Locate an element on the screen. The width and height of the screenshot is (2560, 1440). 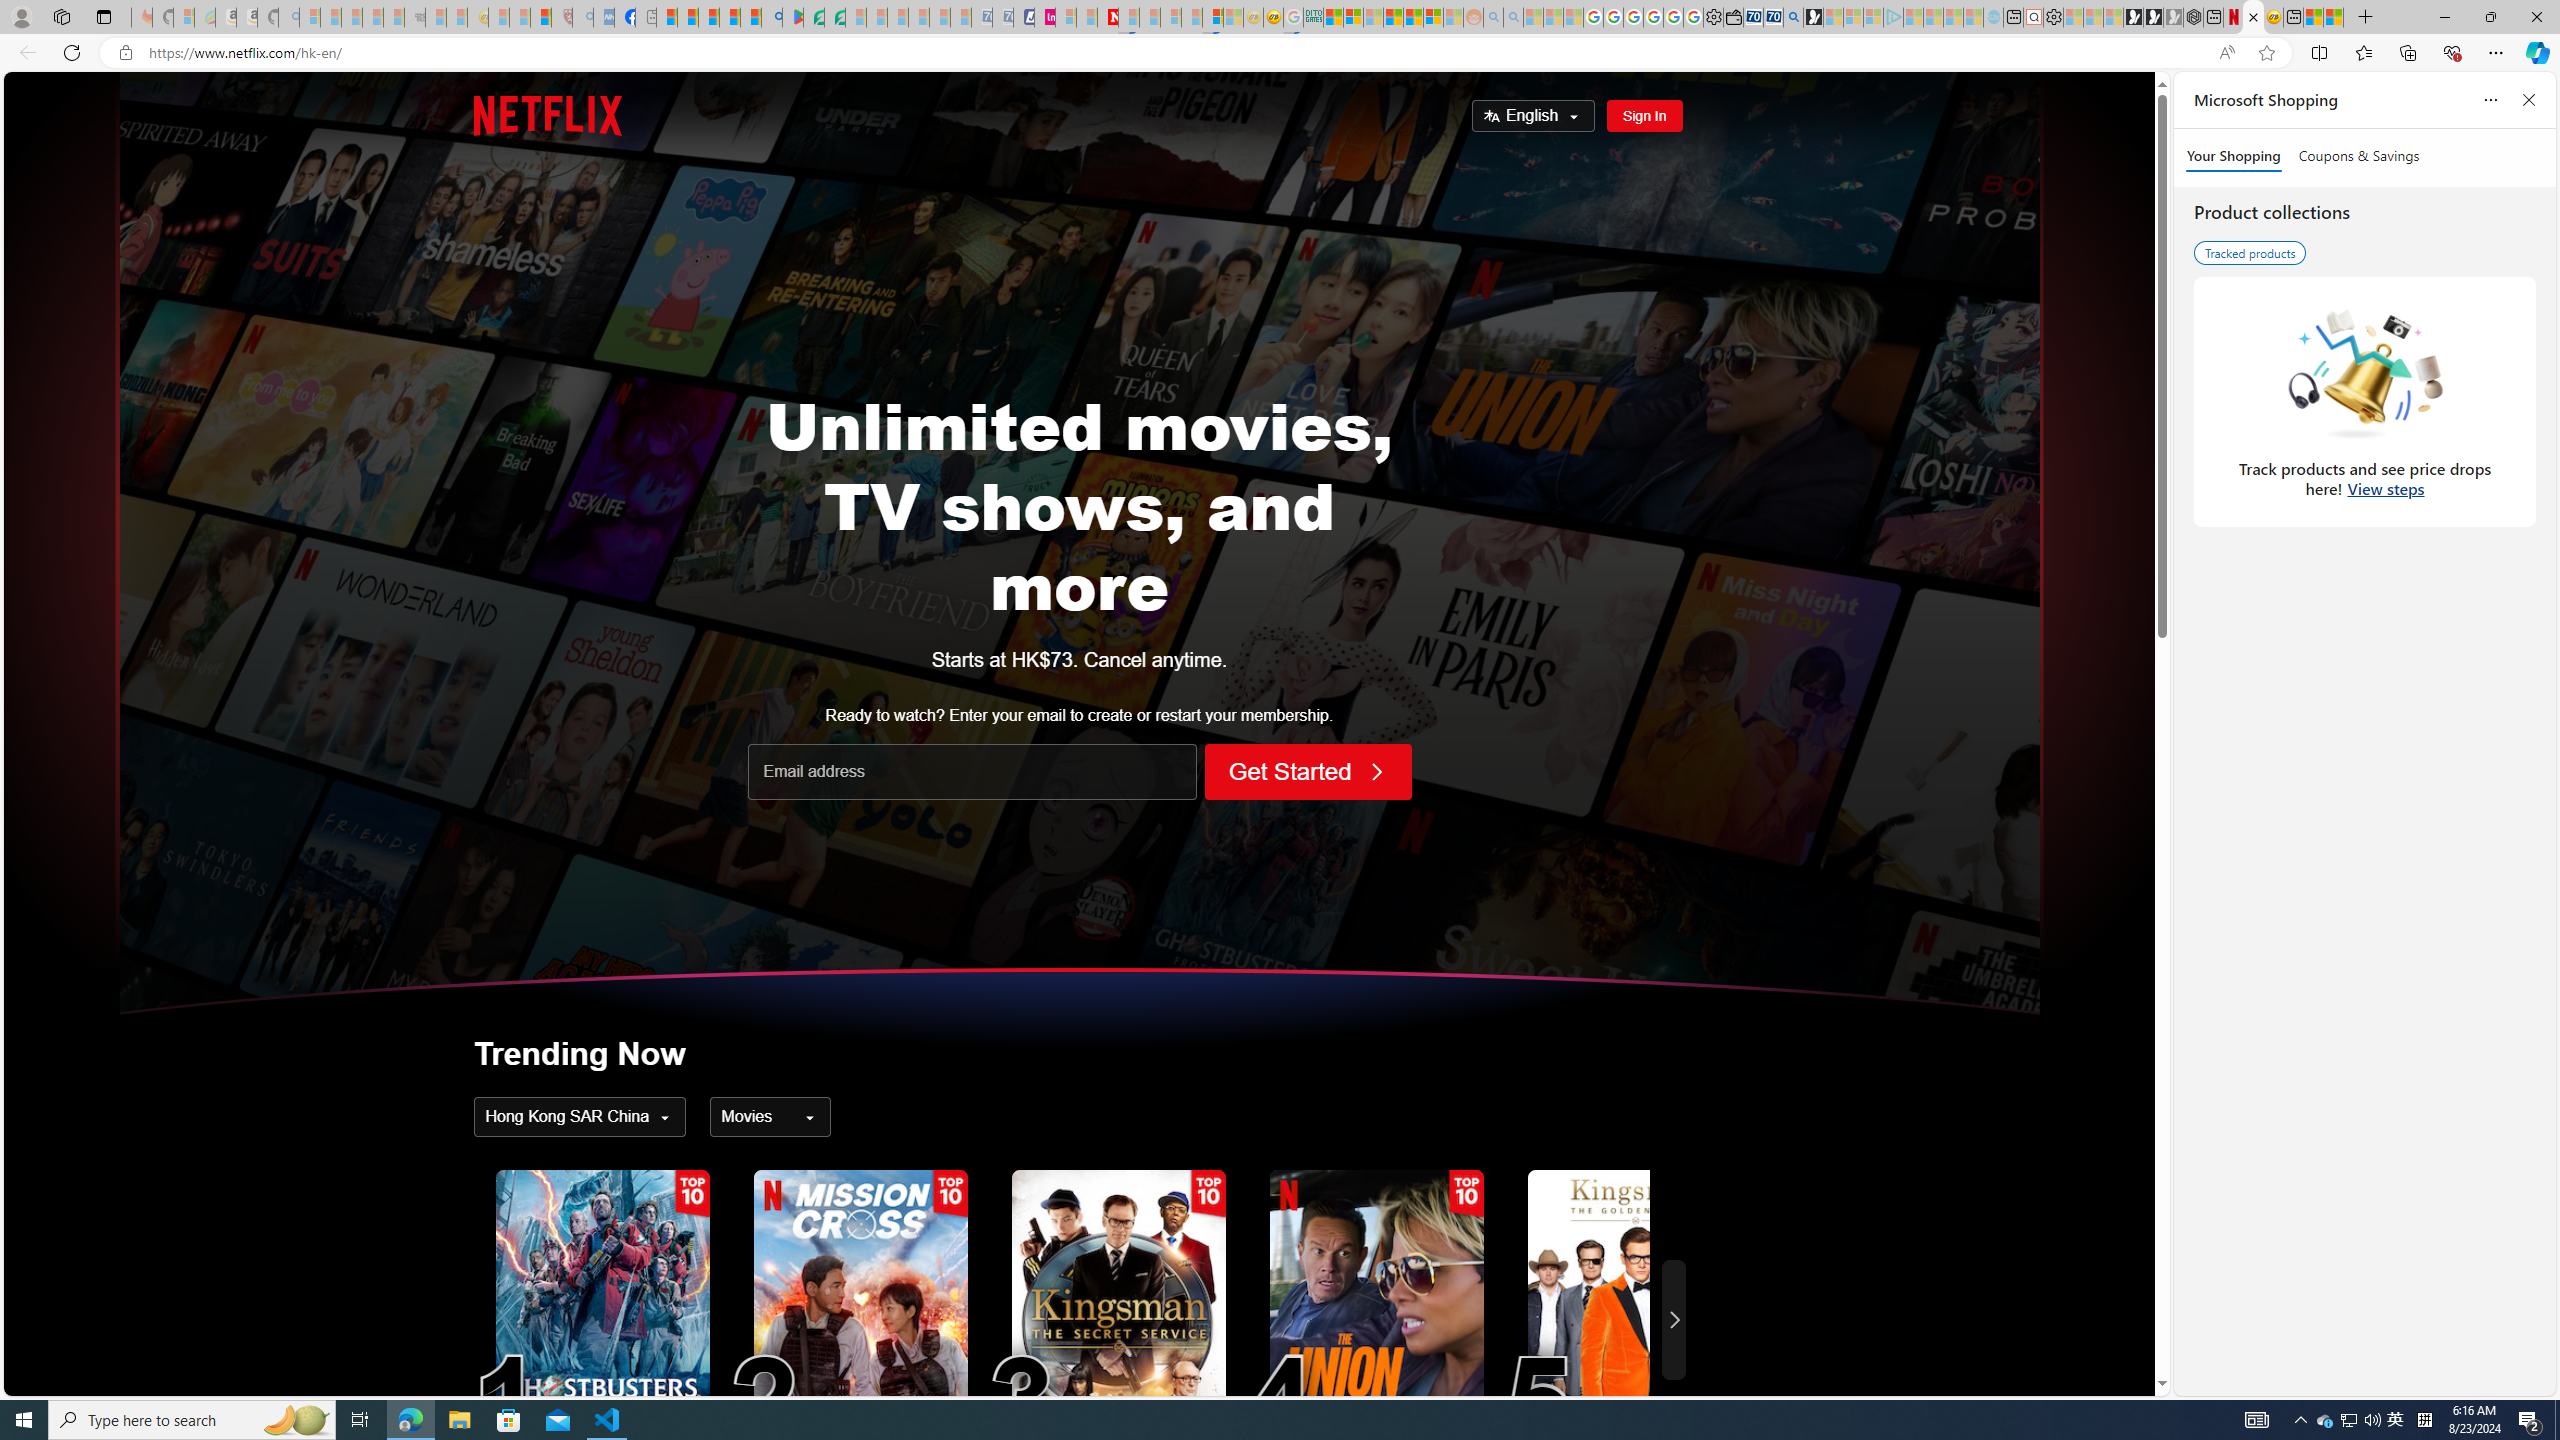
Ghostbusters: Frozen Empire1 is located at coordinates (602, 1319).